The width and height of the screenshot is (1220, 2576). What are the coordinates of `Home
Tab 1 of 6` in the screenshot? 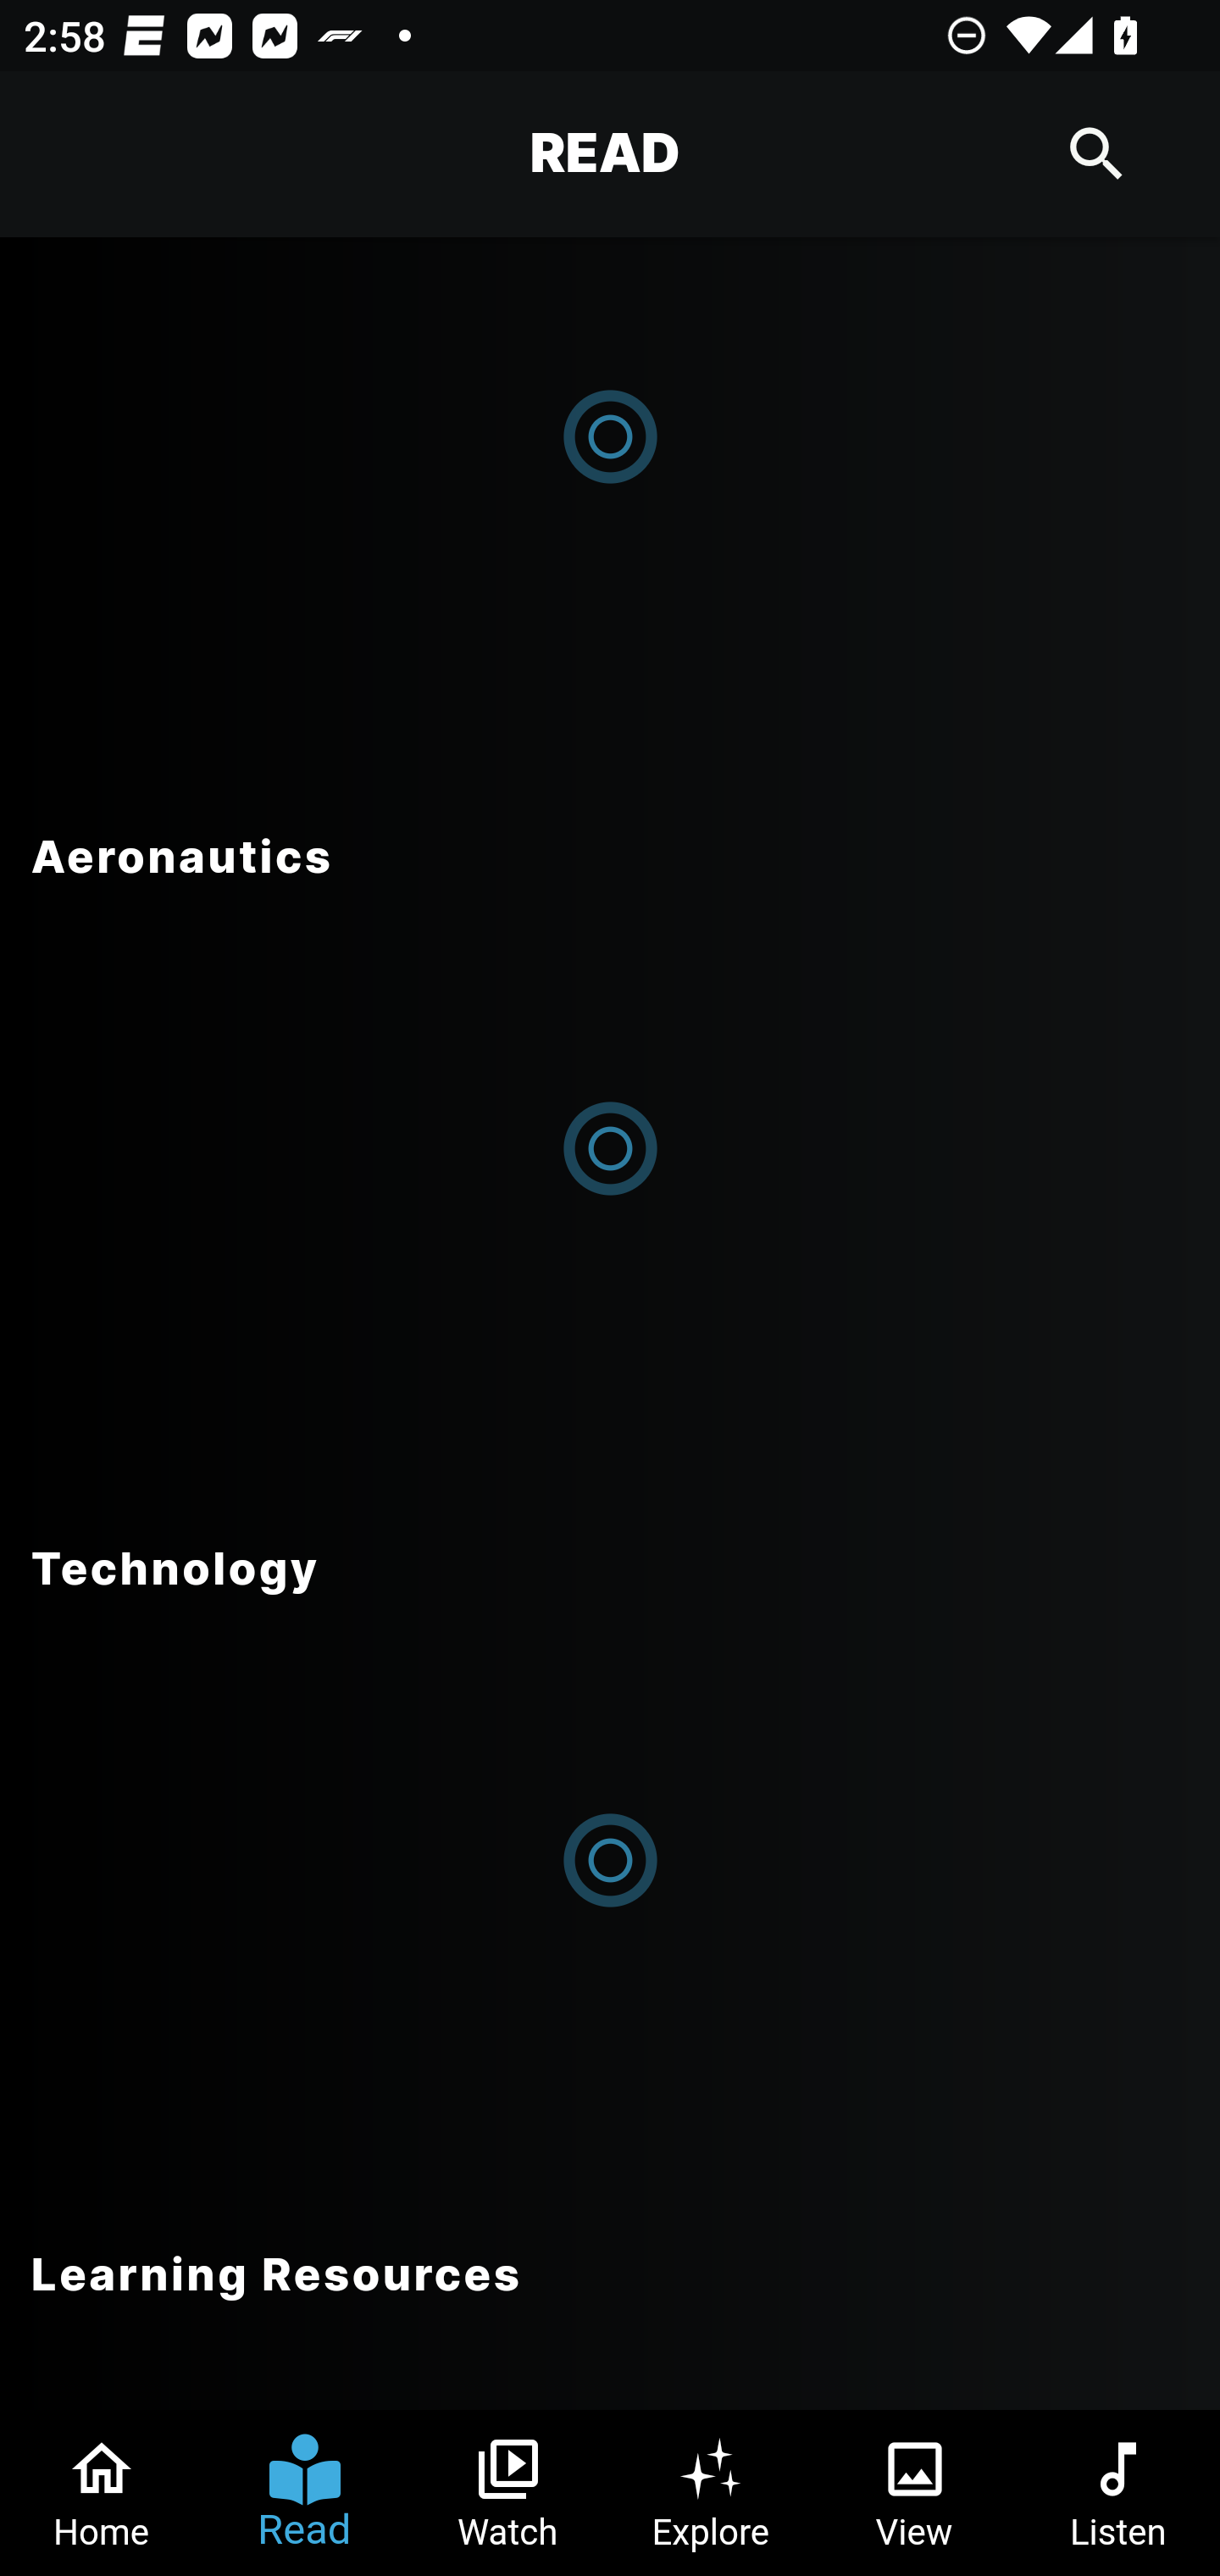 It's located at (102, 2493).